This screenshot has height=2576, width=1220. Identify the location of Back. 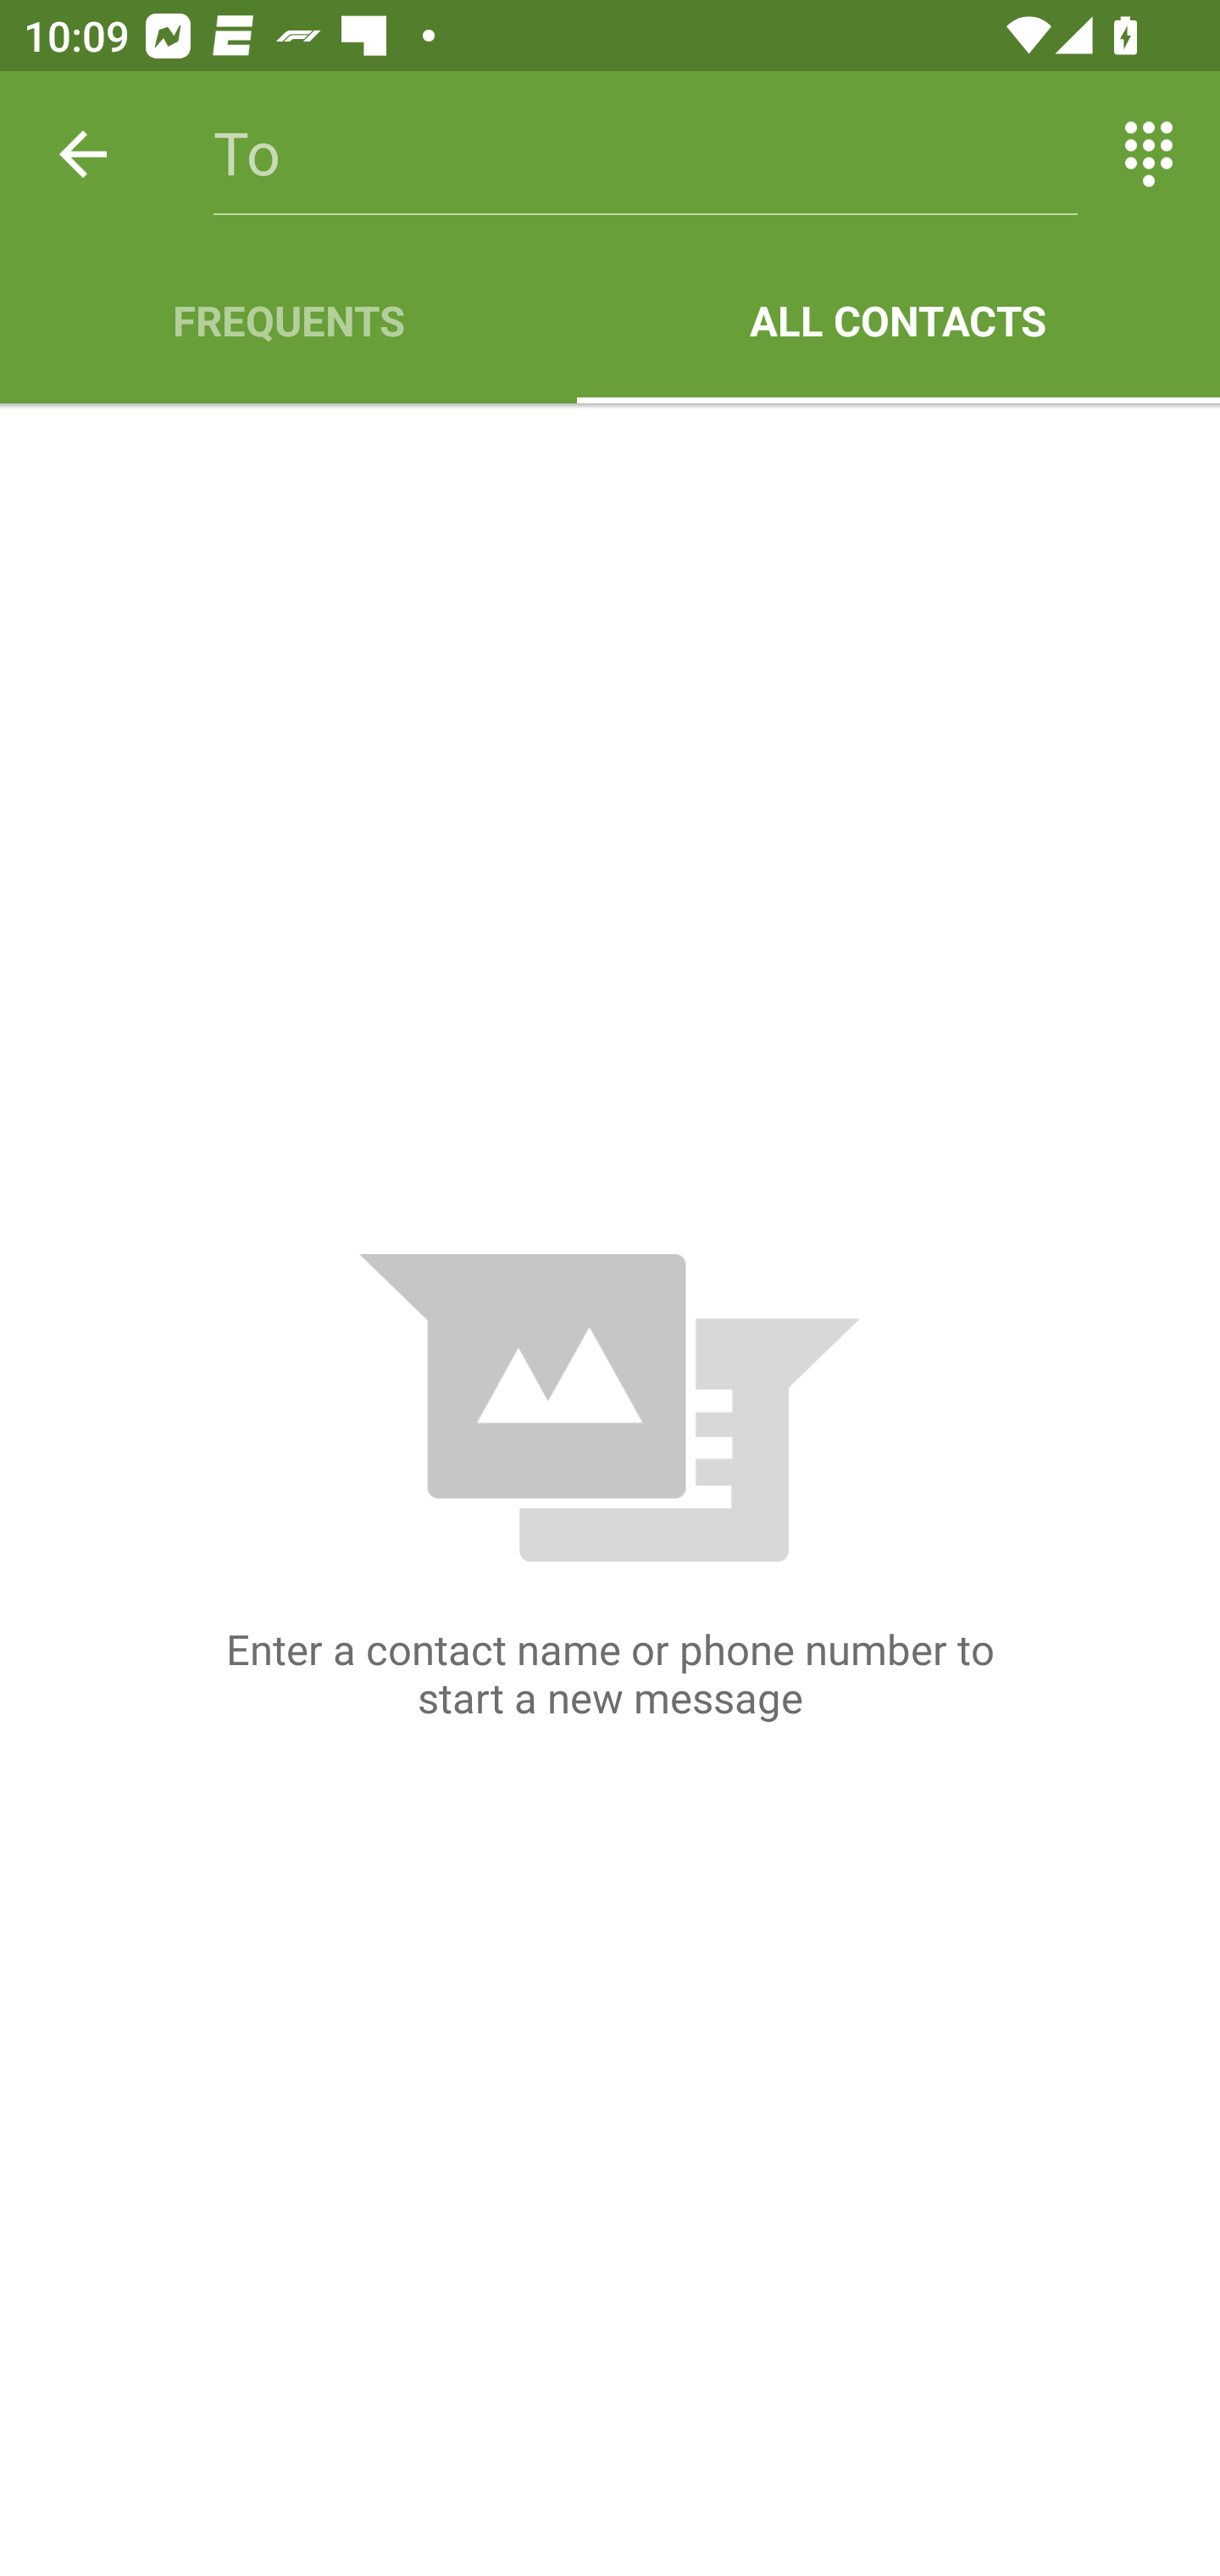
(83, 154).